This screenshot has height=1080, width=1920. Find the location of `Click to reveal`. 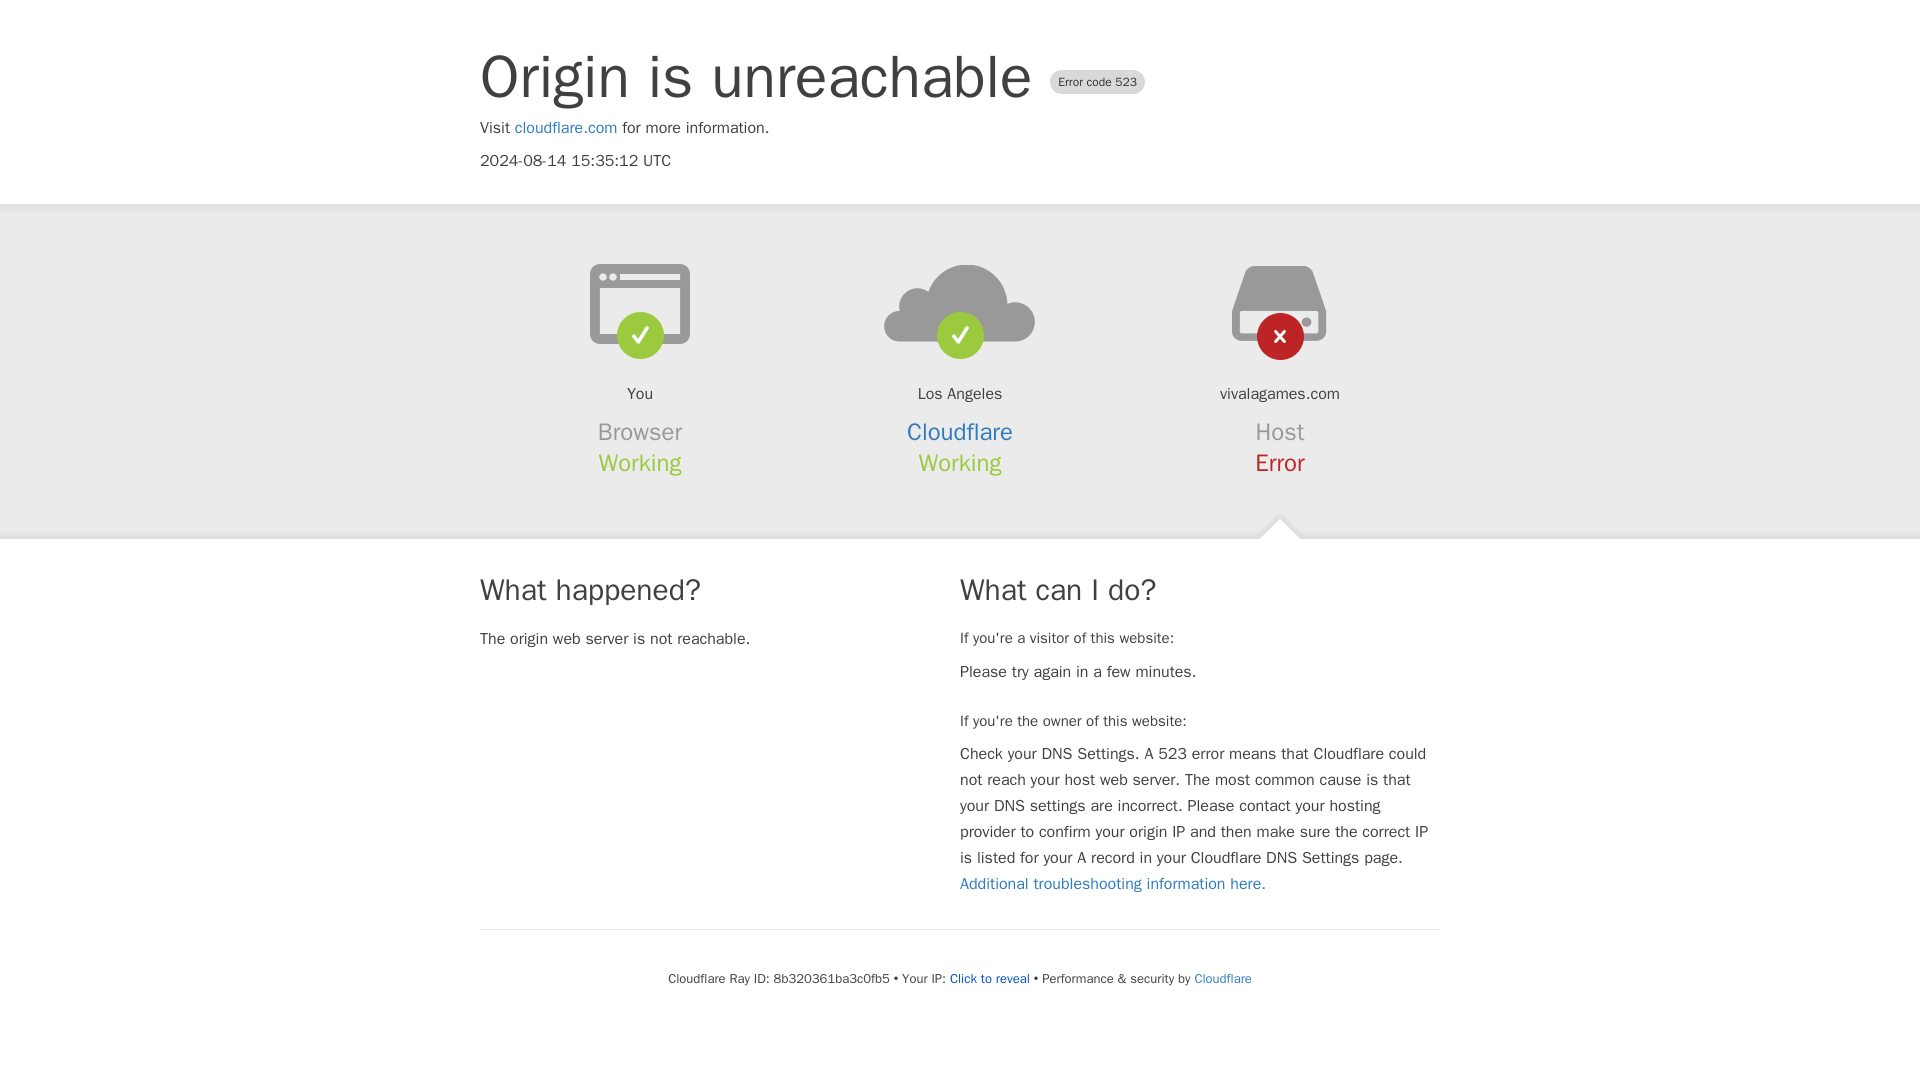

Click to reveal is located at coordinates (990, 978).